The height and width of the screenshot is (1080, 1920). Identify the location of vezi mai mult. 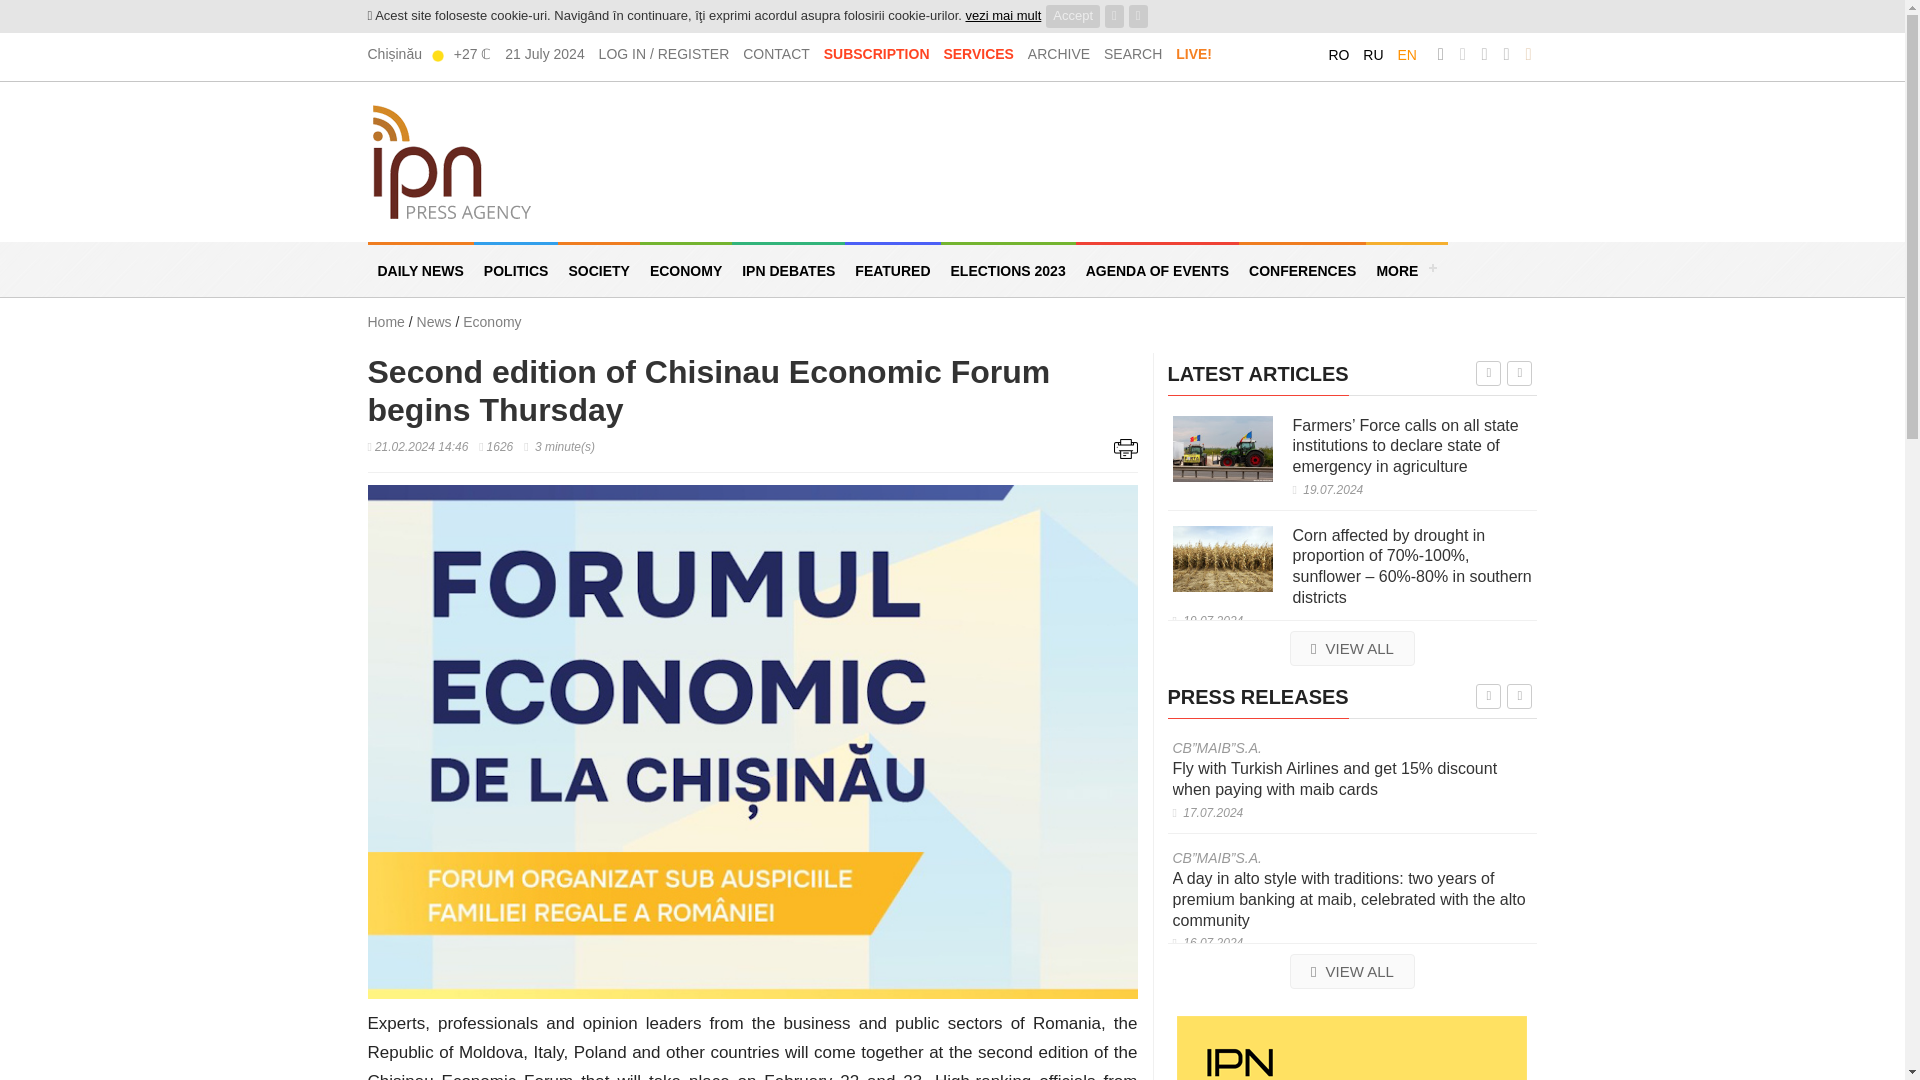
(1002, 14).